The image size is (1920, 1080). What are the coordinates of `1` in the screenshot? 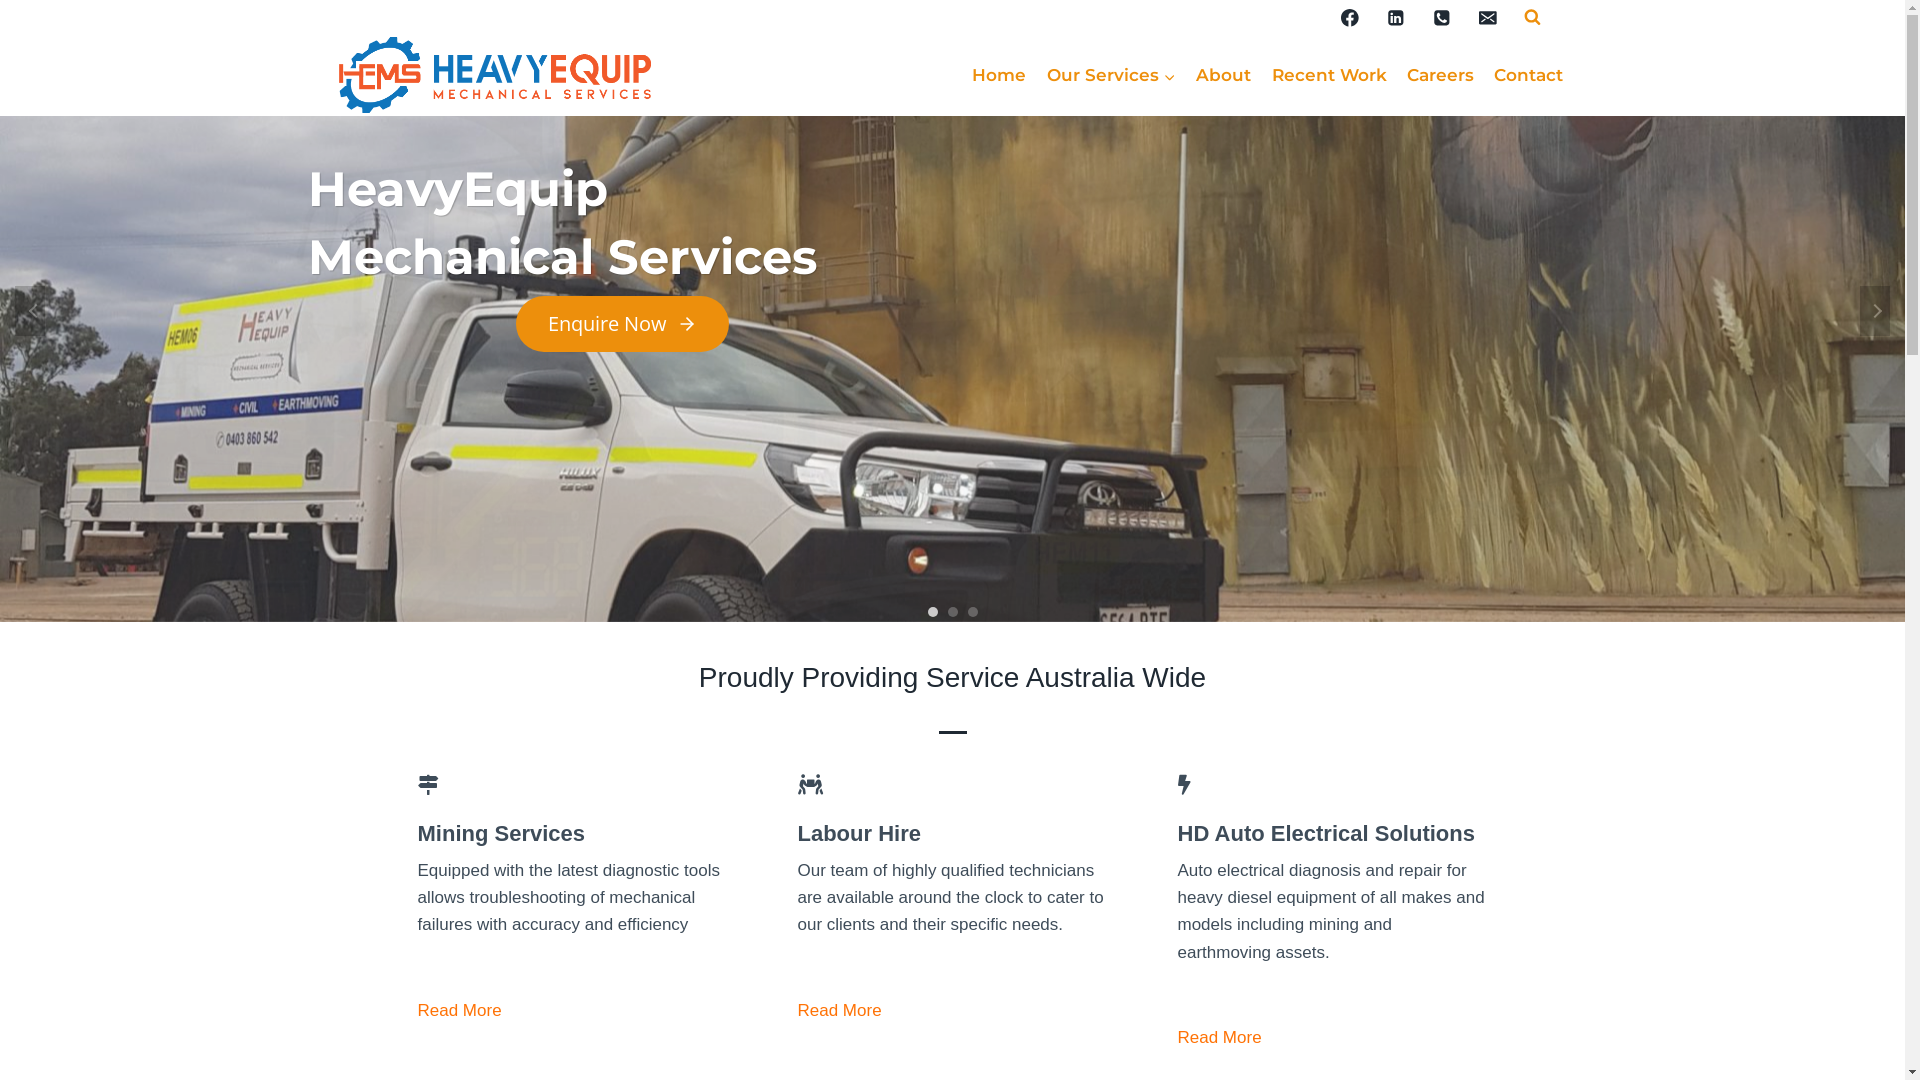 It's located at (932, 612).